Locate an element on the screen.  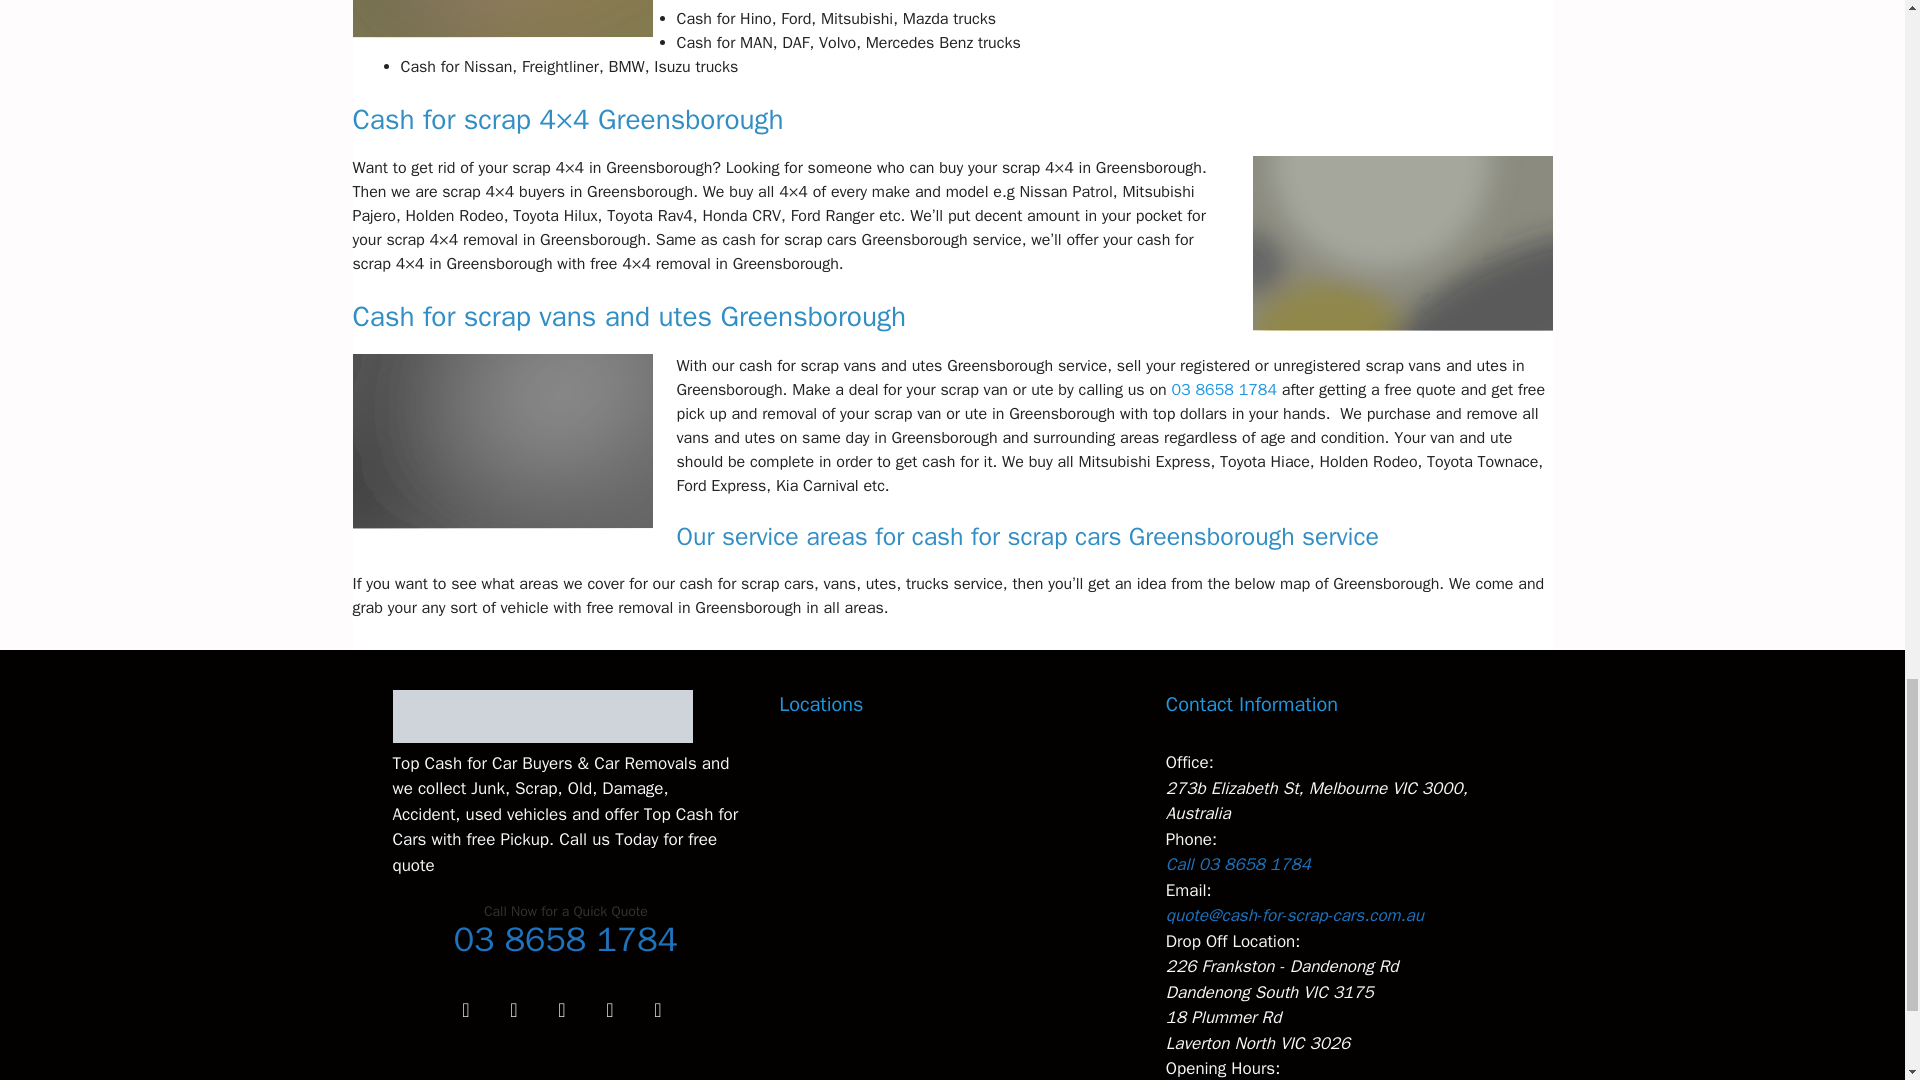
Instagram is located at coordinates (609, 1010).